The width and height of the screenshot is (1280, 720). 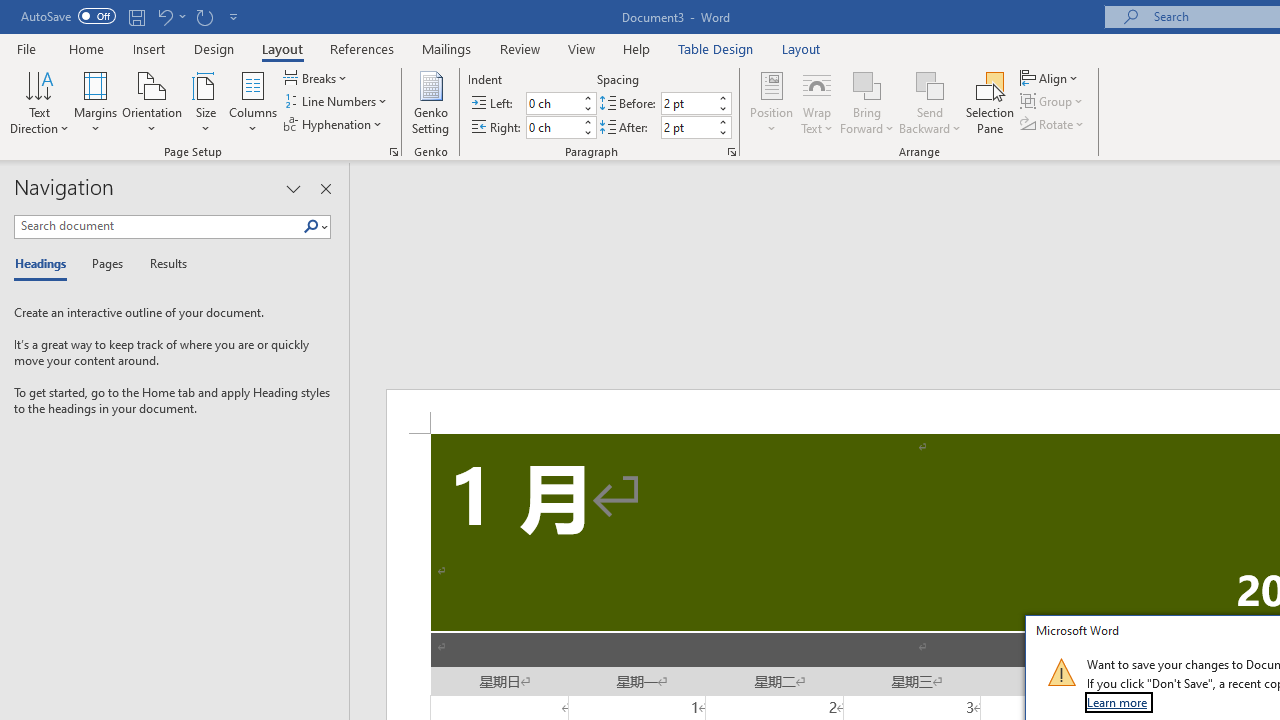 What do you see at coordinates (1051, 78) in the screenshot?
I see `Align` at bounding box center [1051, 78].